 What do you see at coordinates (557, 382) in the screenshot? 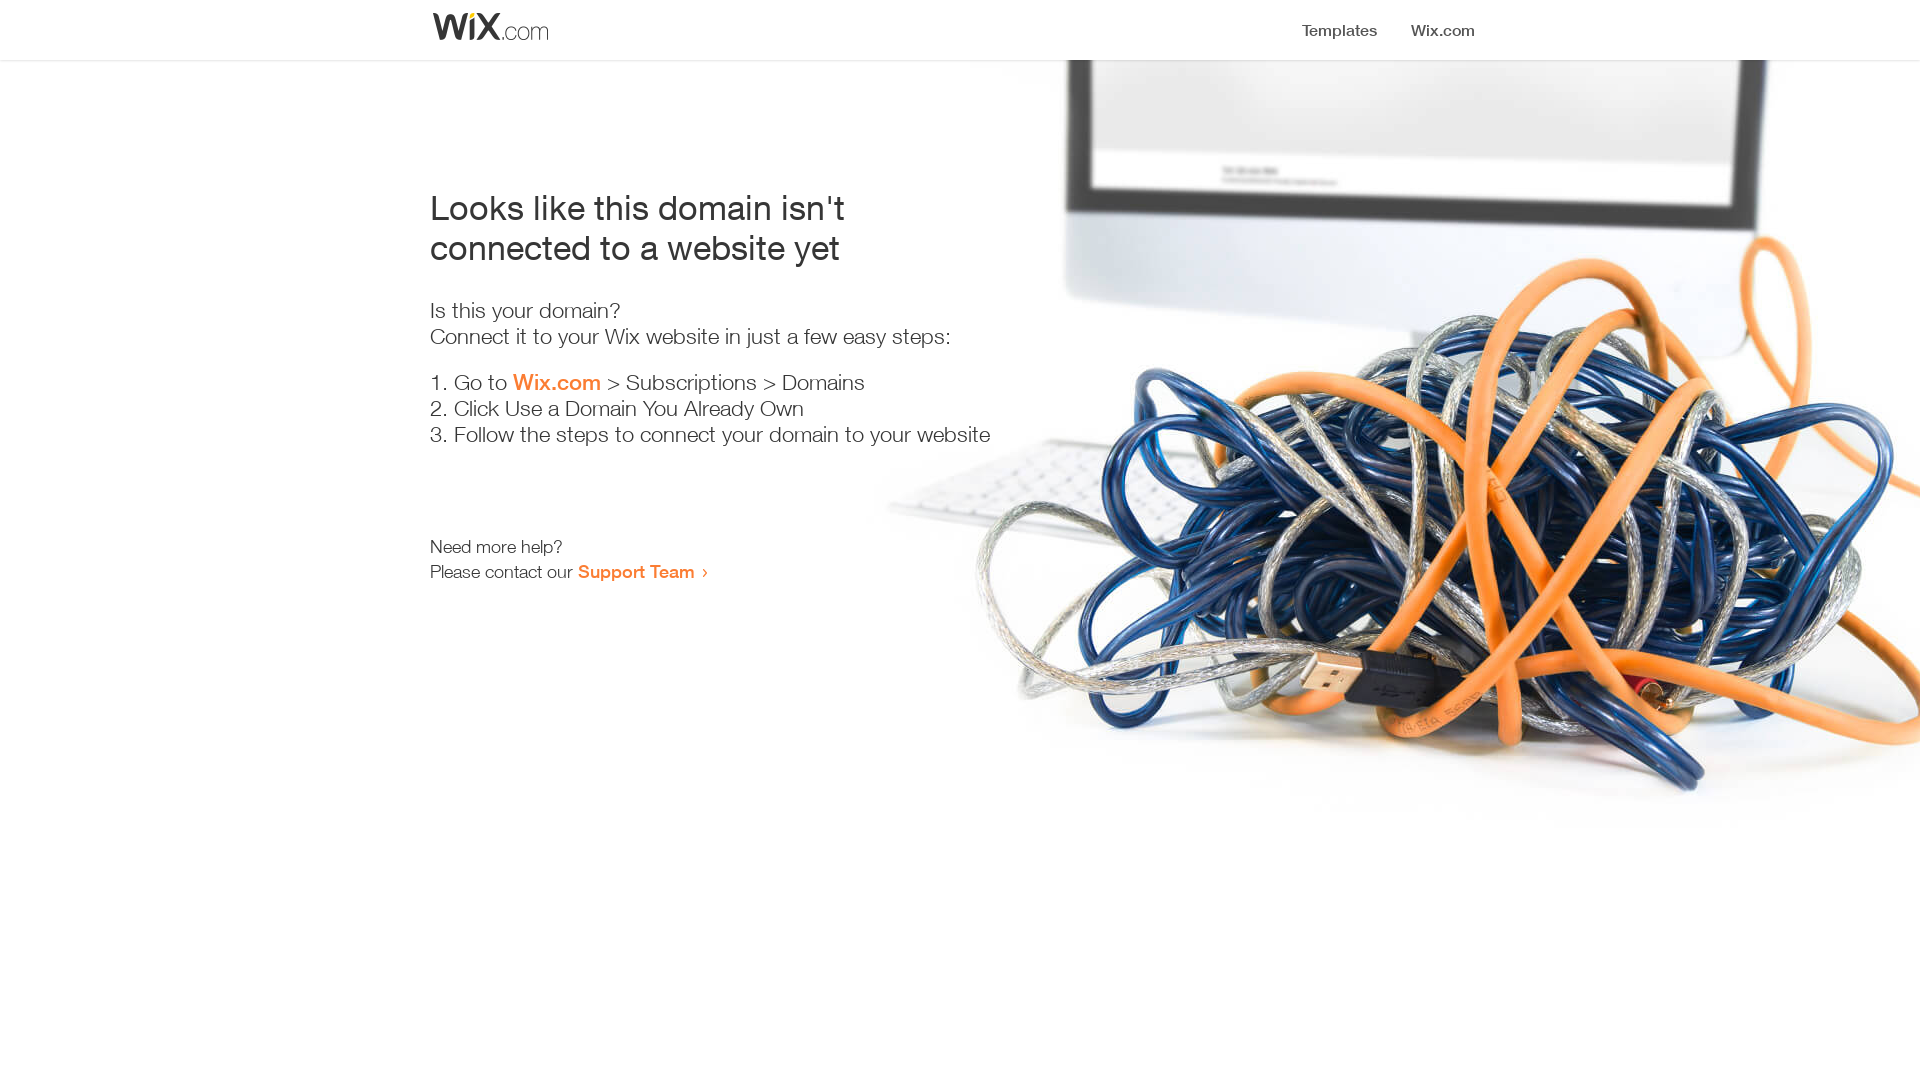
I see `Wix.com` at bounding box center [557, 382].